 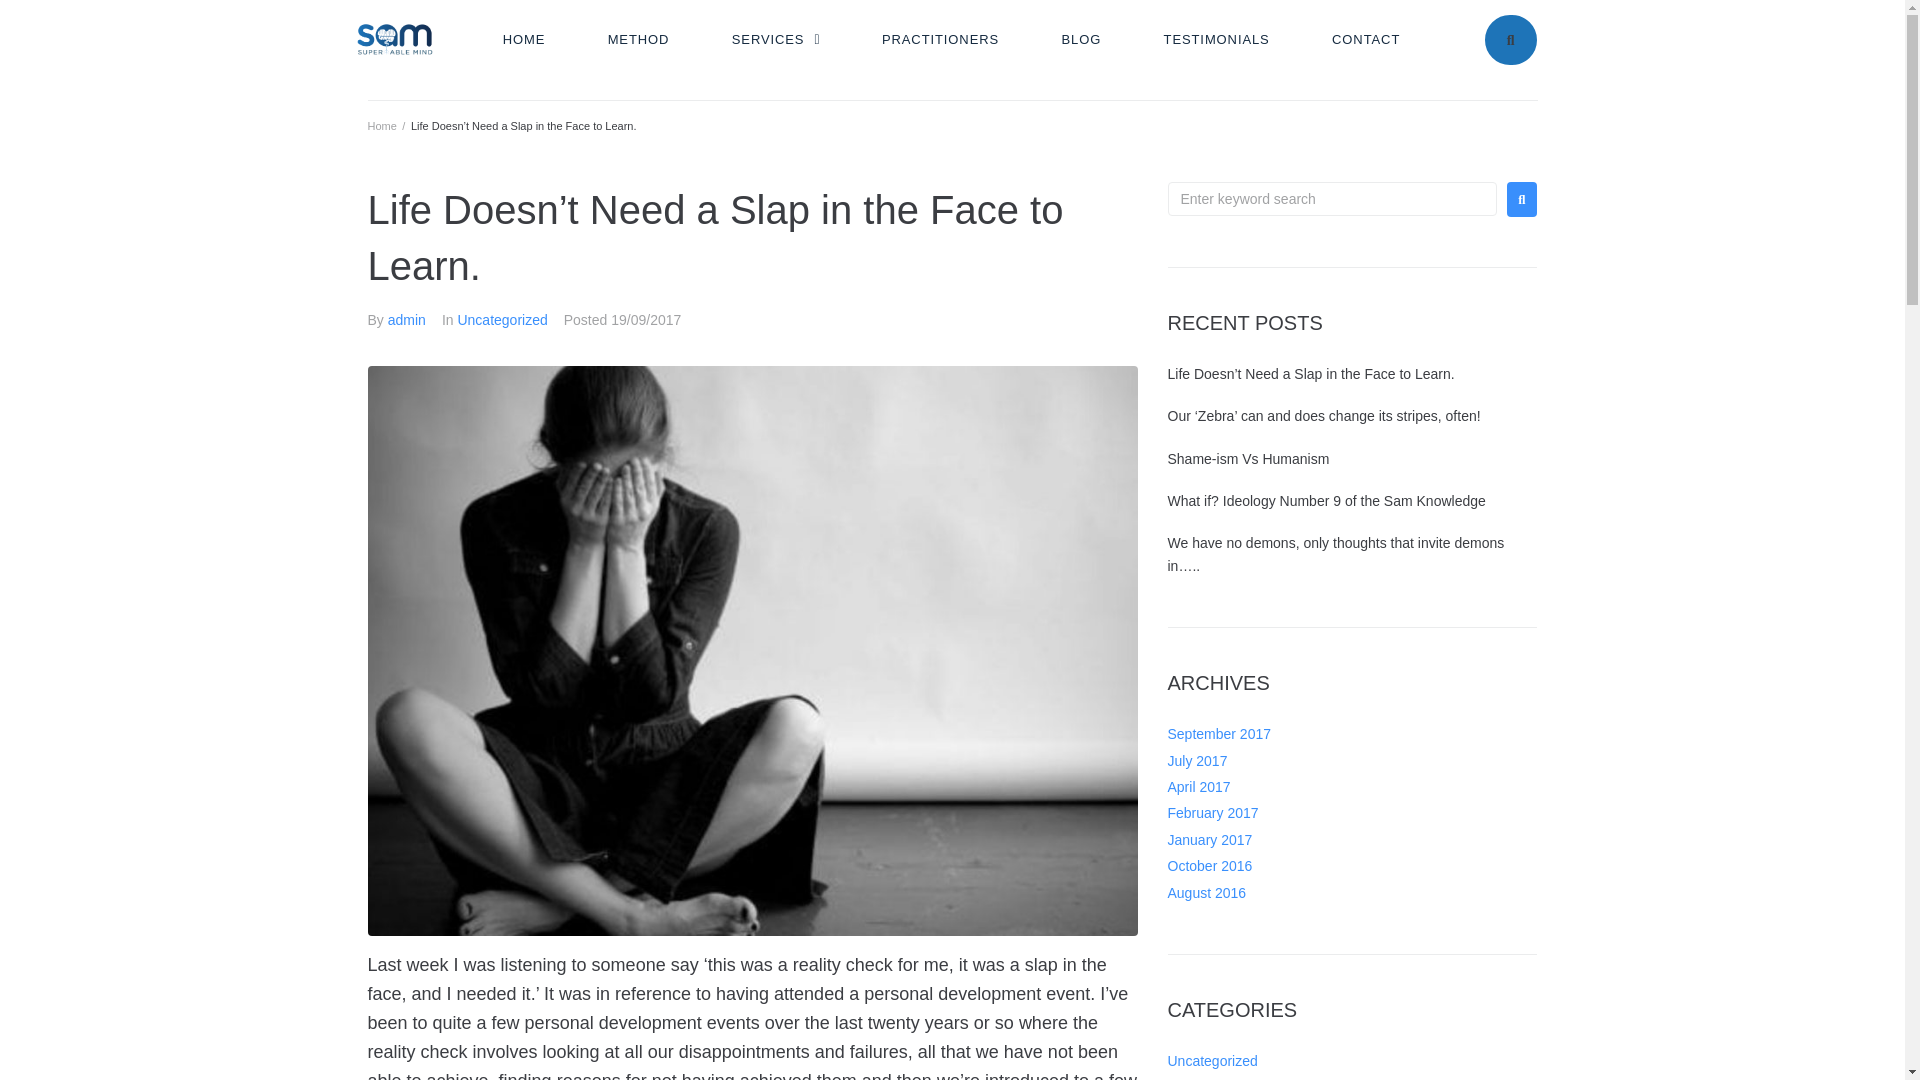 I want to click on What if? Ideology Number 9 of the Sam Knowledge, so click(x=1326, y=500).